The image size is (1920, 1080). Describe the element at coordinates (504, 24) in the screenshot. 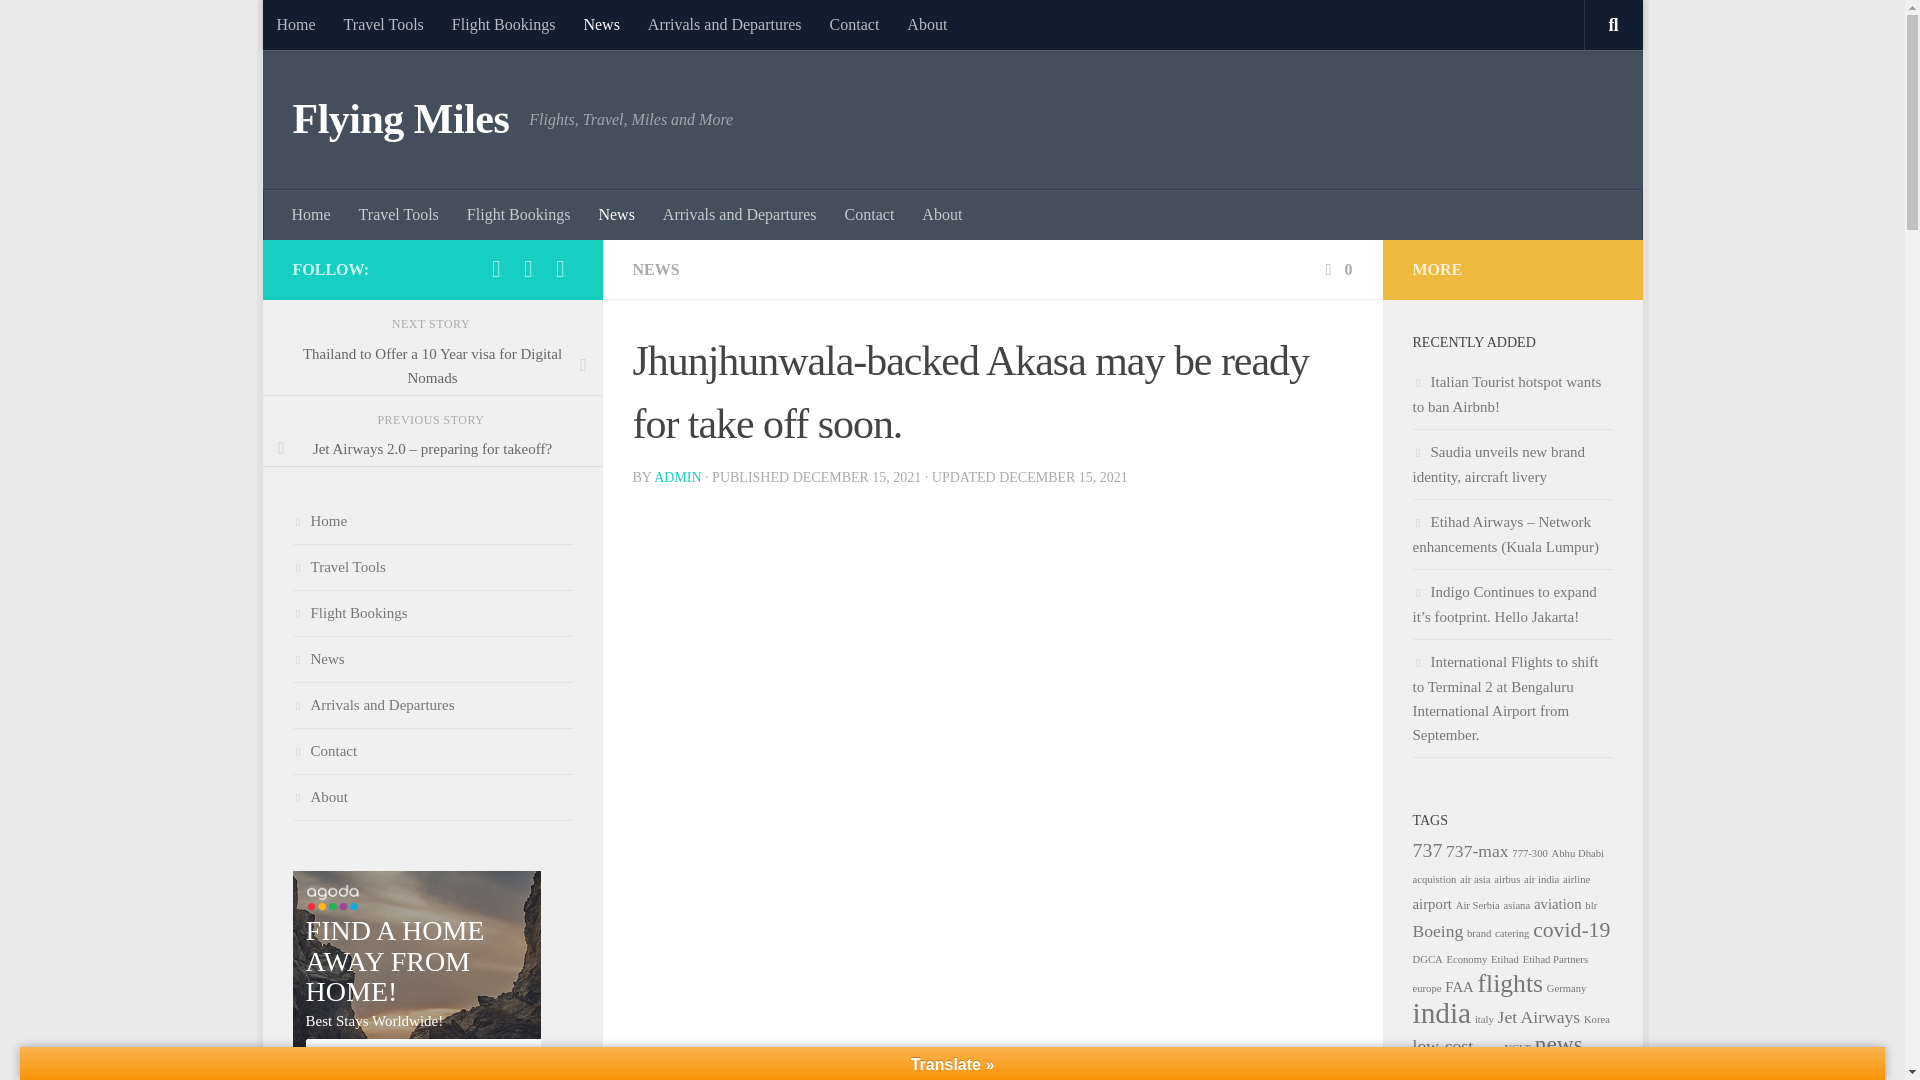

I see `Flight Bookings` at that location.